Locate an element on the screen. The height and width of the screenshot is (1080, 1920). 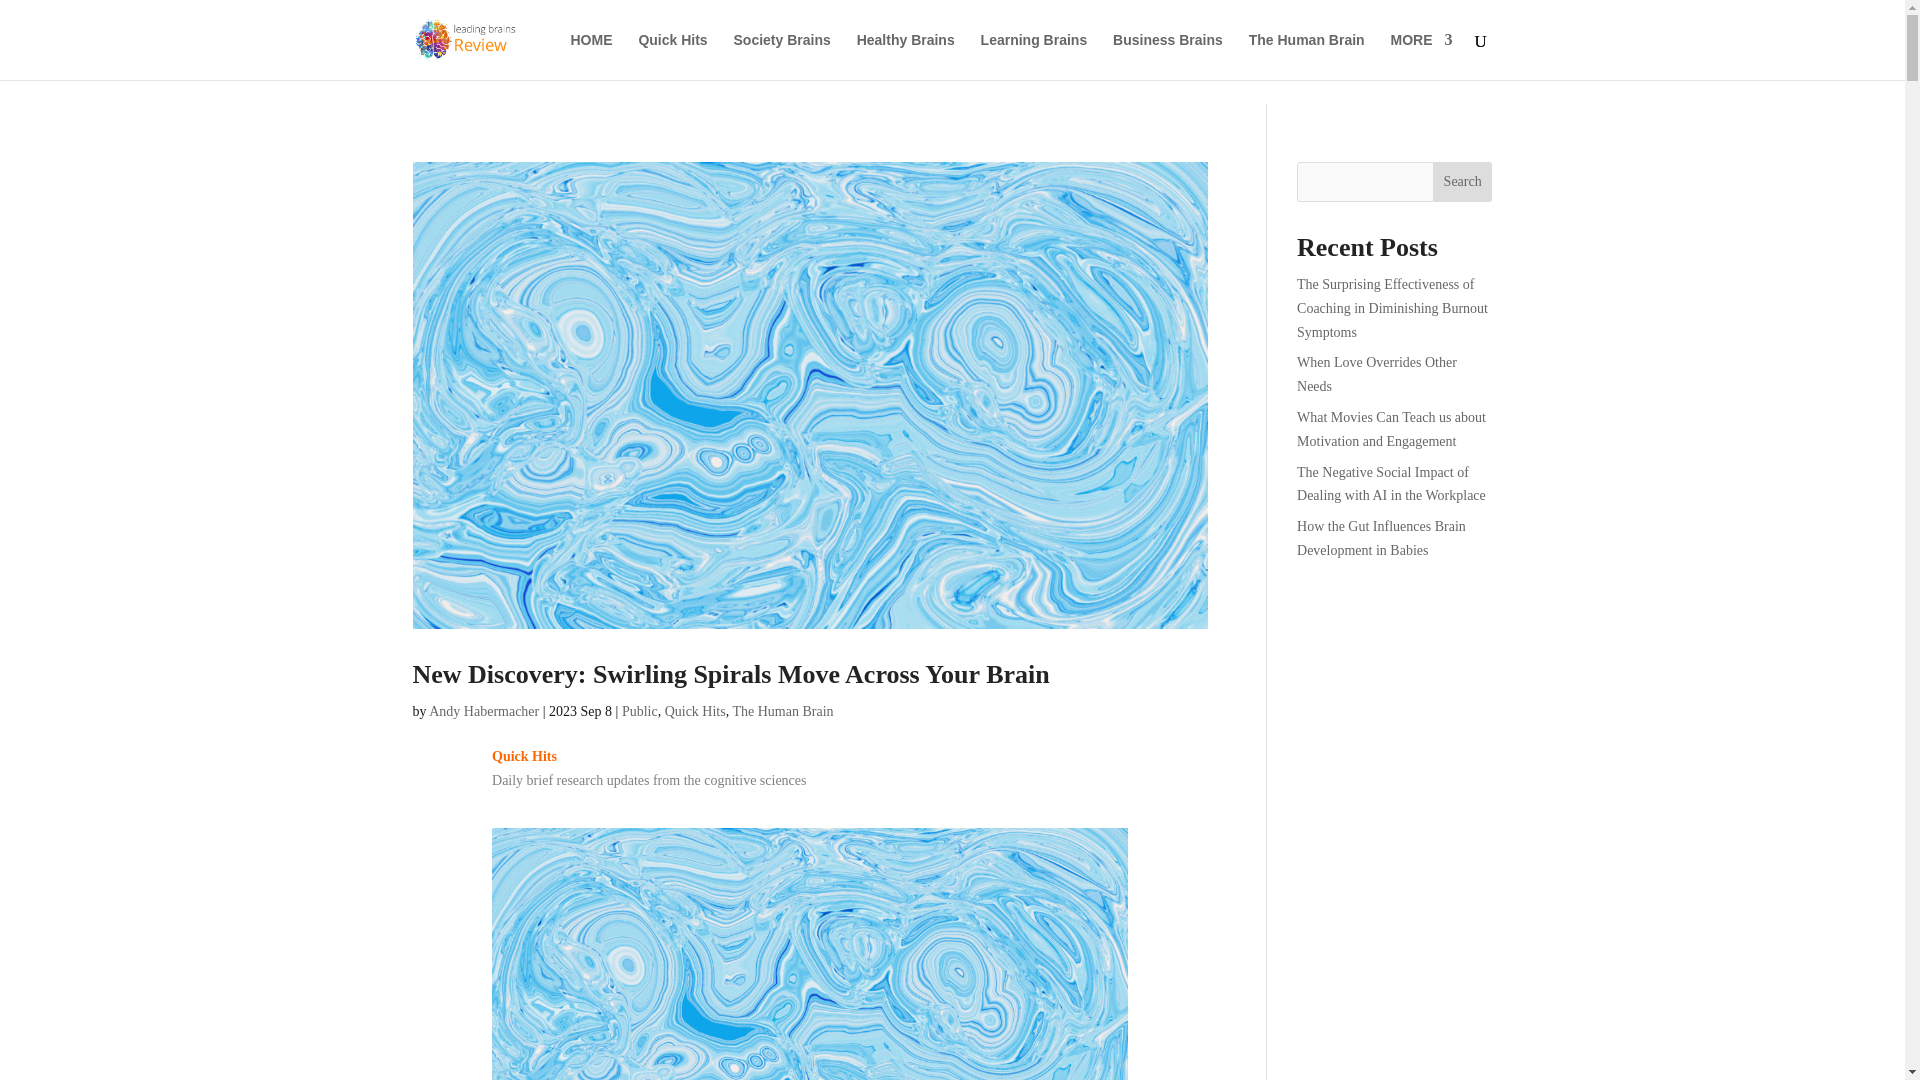
The Human Brain is located at coordinates (782, 712).